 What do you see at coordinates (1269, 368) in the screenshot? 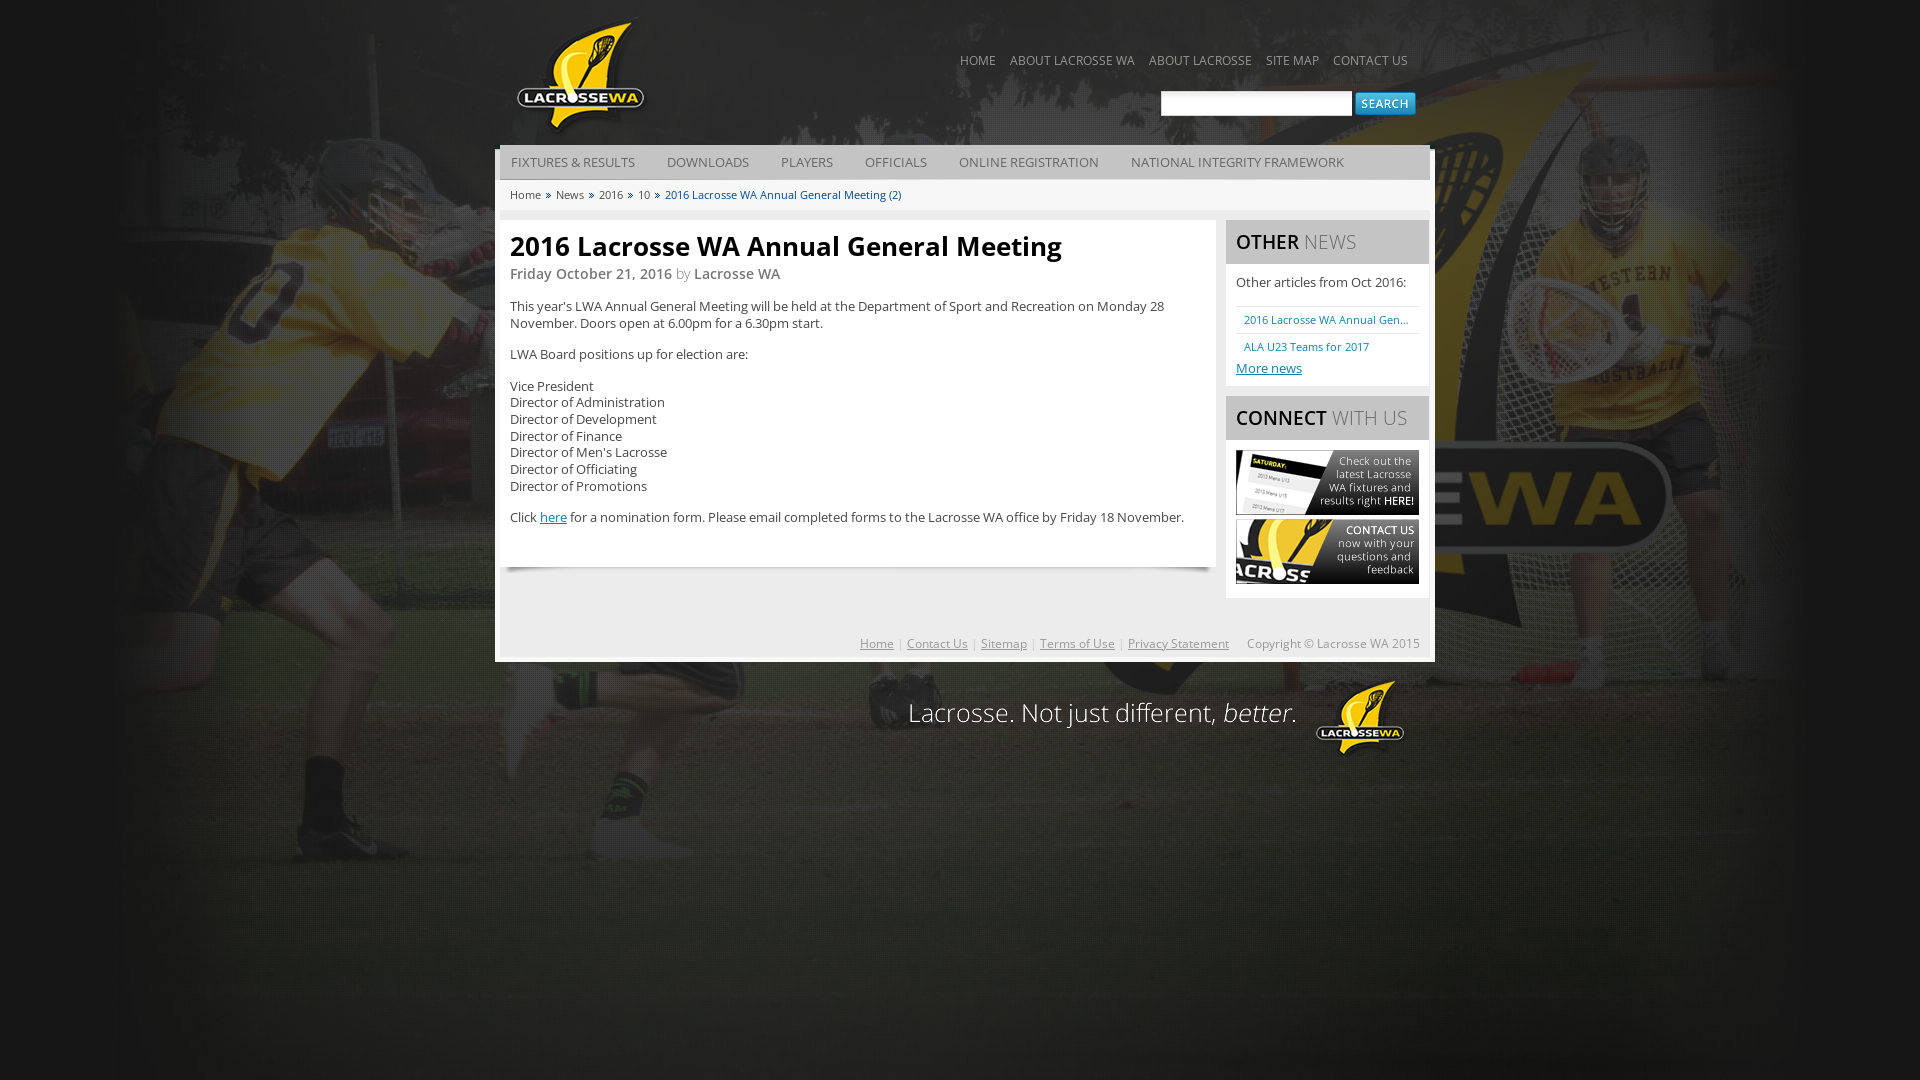
I see `More news` at bounding box center [1269, 368].